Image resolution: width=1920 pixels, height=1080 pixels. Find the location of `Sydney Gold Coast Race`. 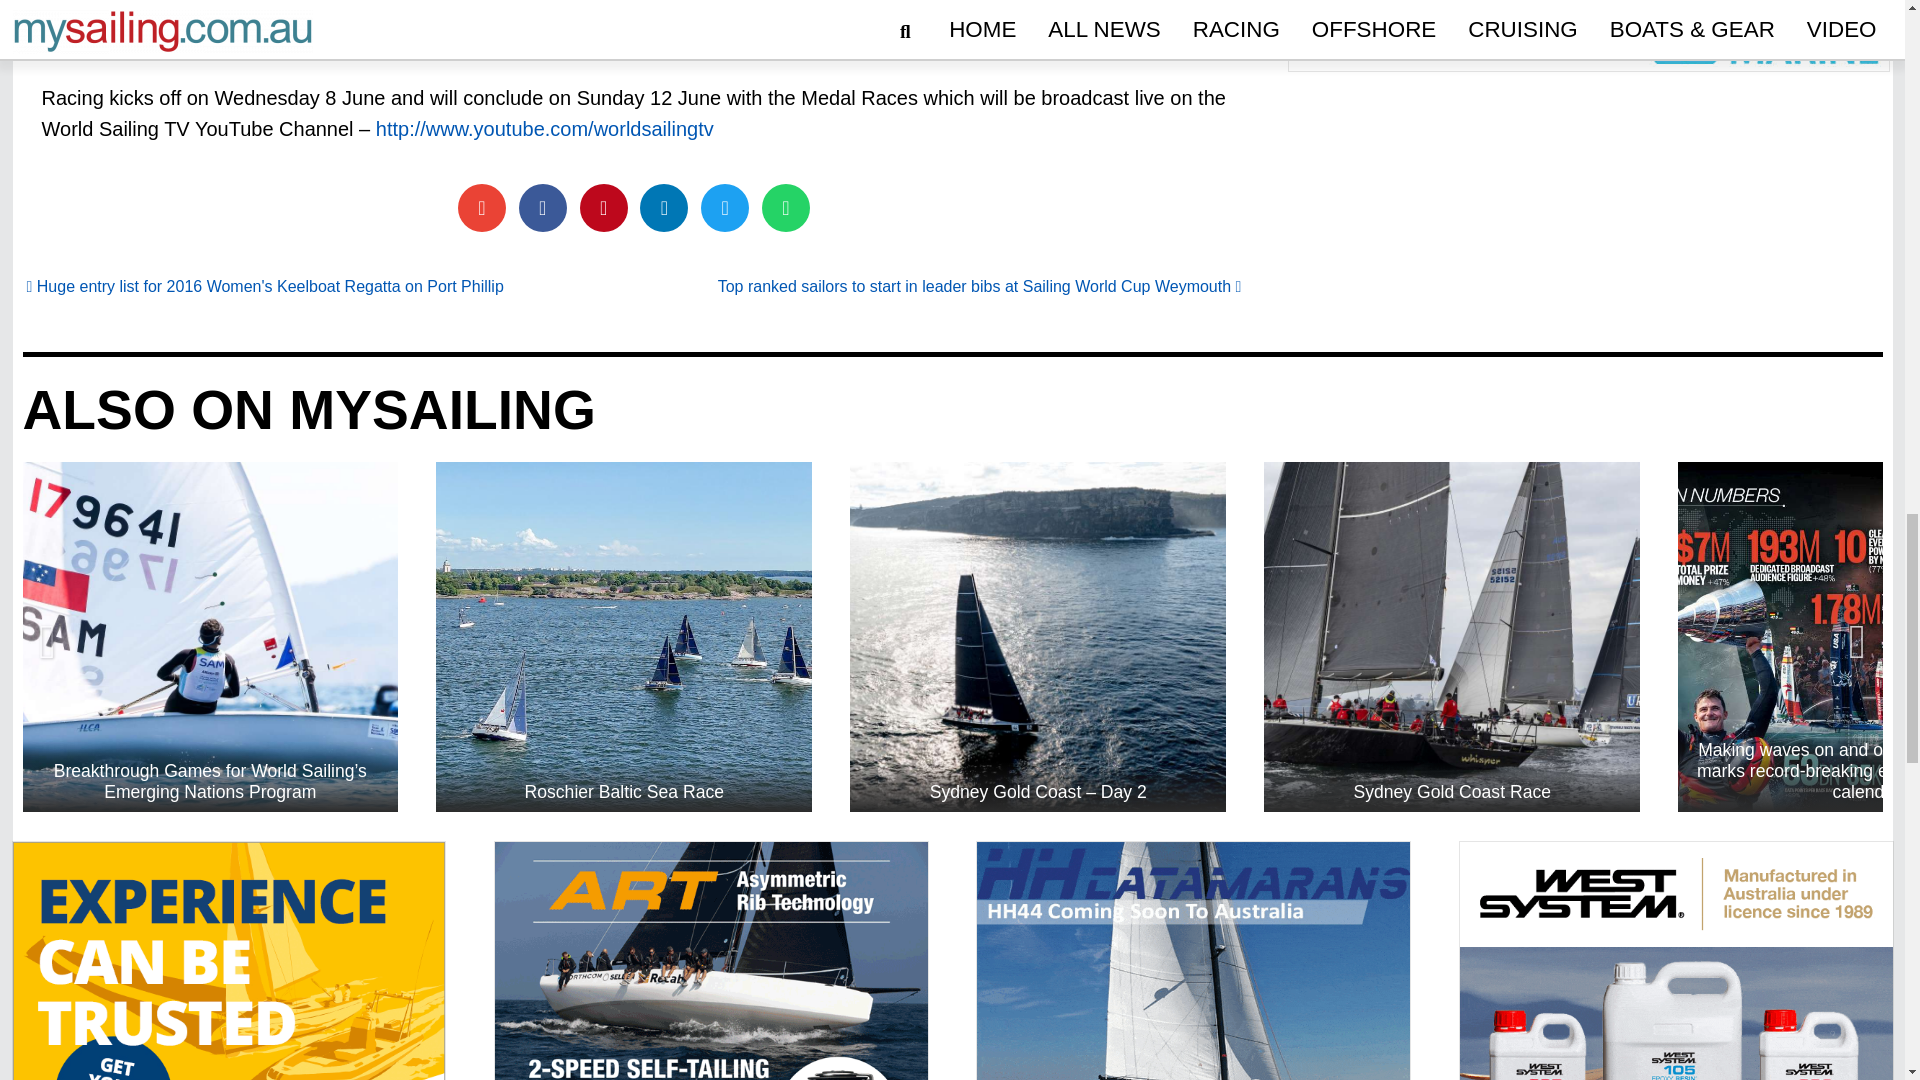

Sydney Gold Coast Race is located at coordinates (1451, 637).